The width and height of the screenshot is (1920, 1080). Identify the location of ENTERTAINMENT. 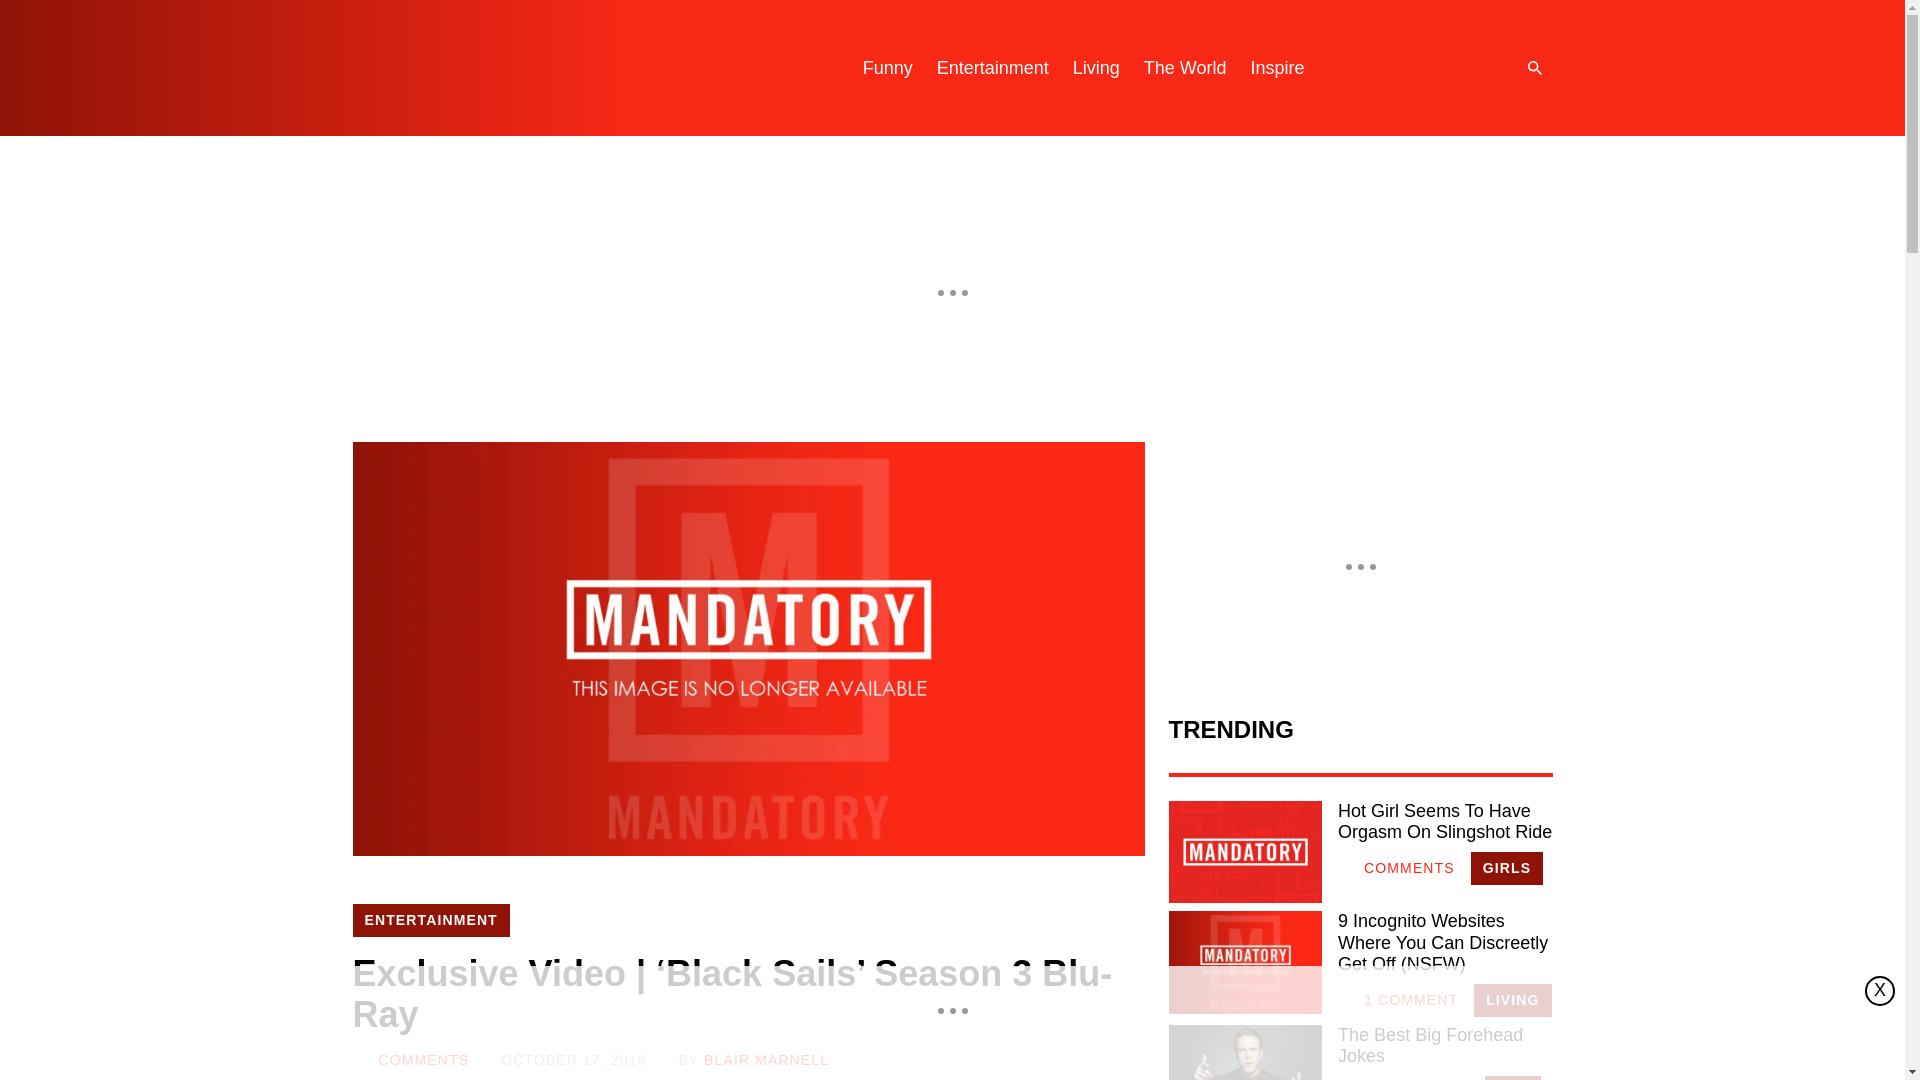
(430, 920).